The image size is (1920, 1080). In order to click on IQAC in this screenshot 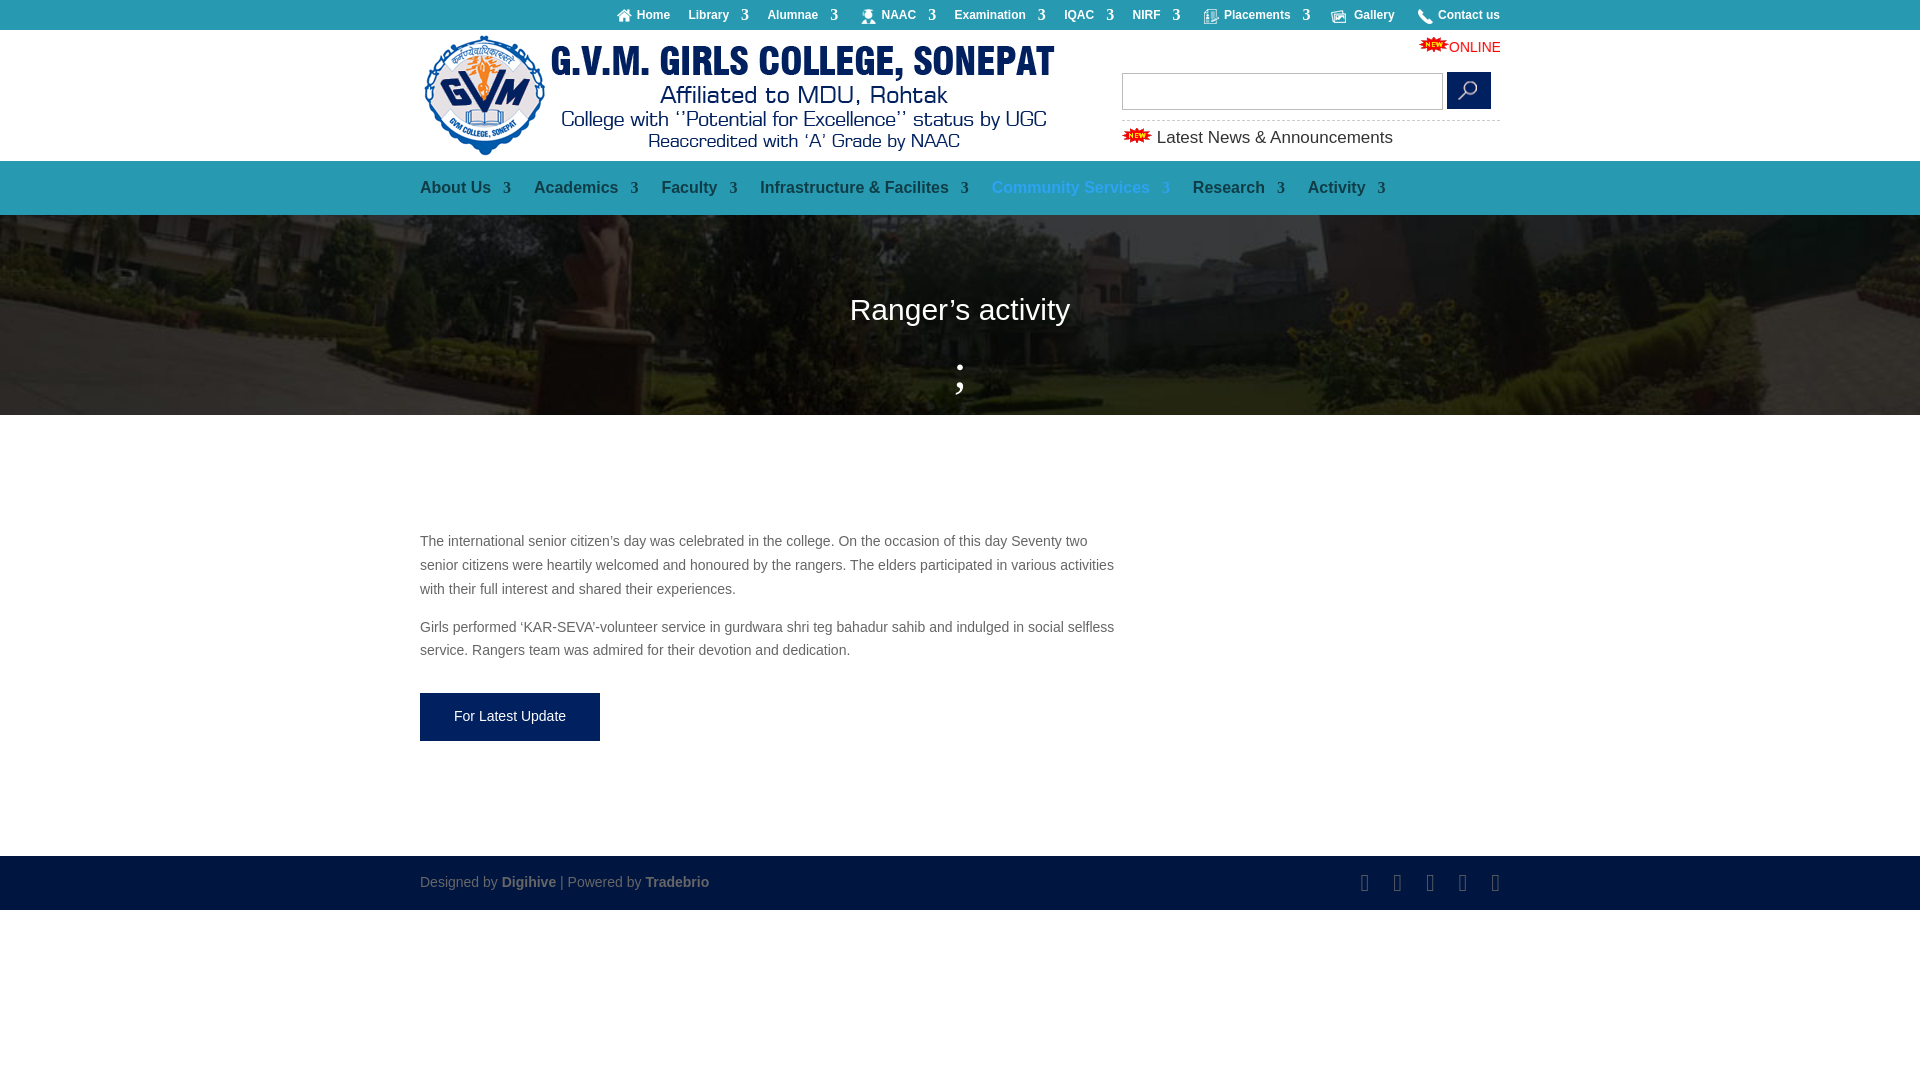, I will do `click(1088, 19)`.